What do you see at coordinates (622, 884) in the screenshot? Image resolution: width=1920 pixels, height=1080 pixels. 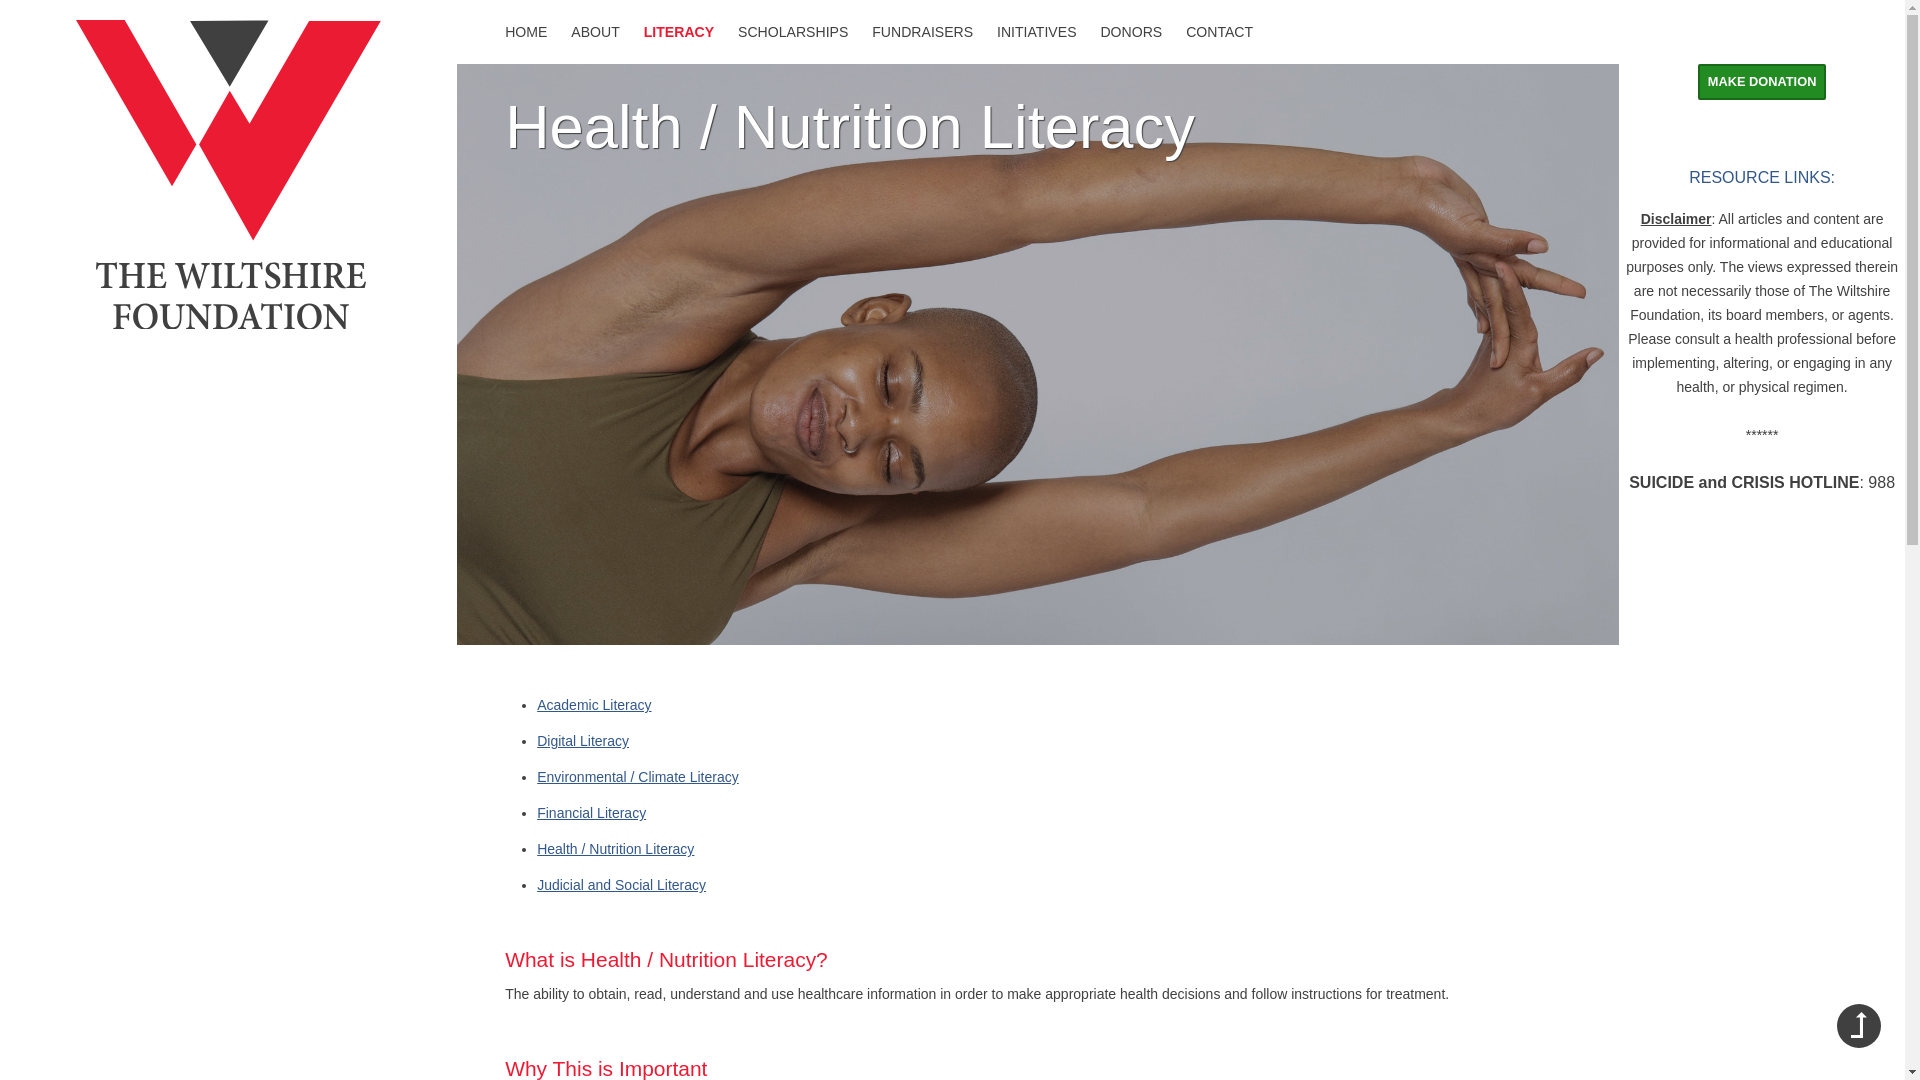 I see `Judicial and Social Literacy` at bounding box center [622, 884].